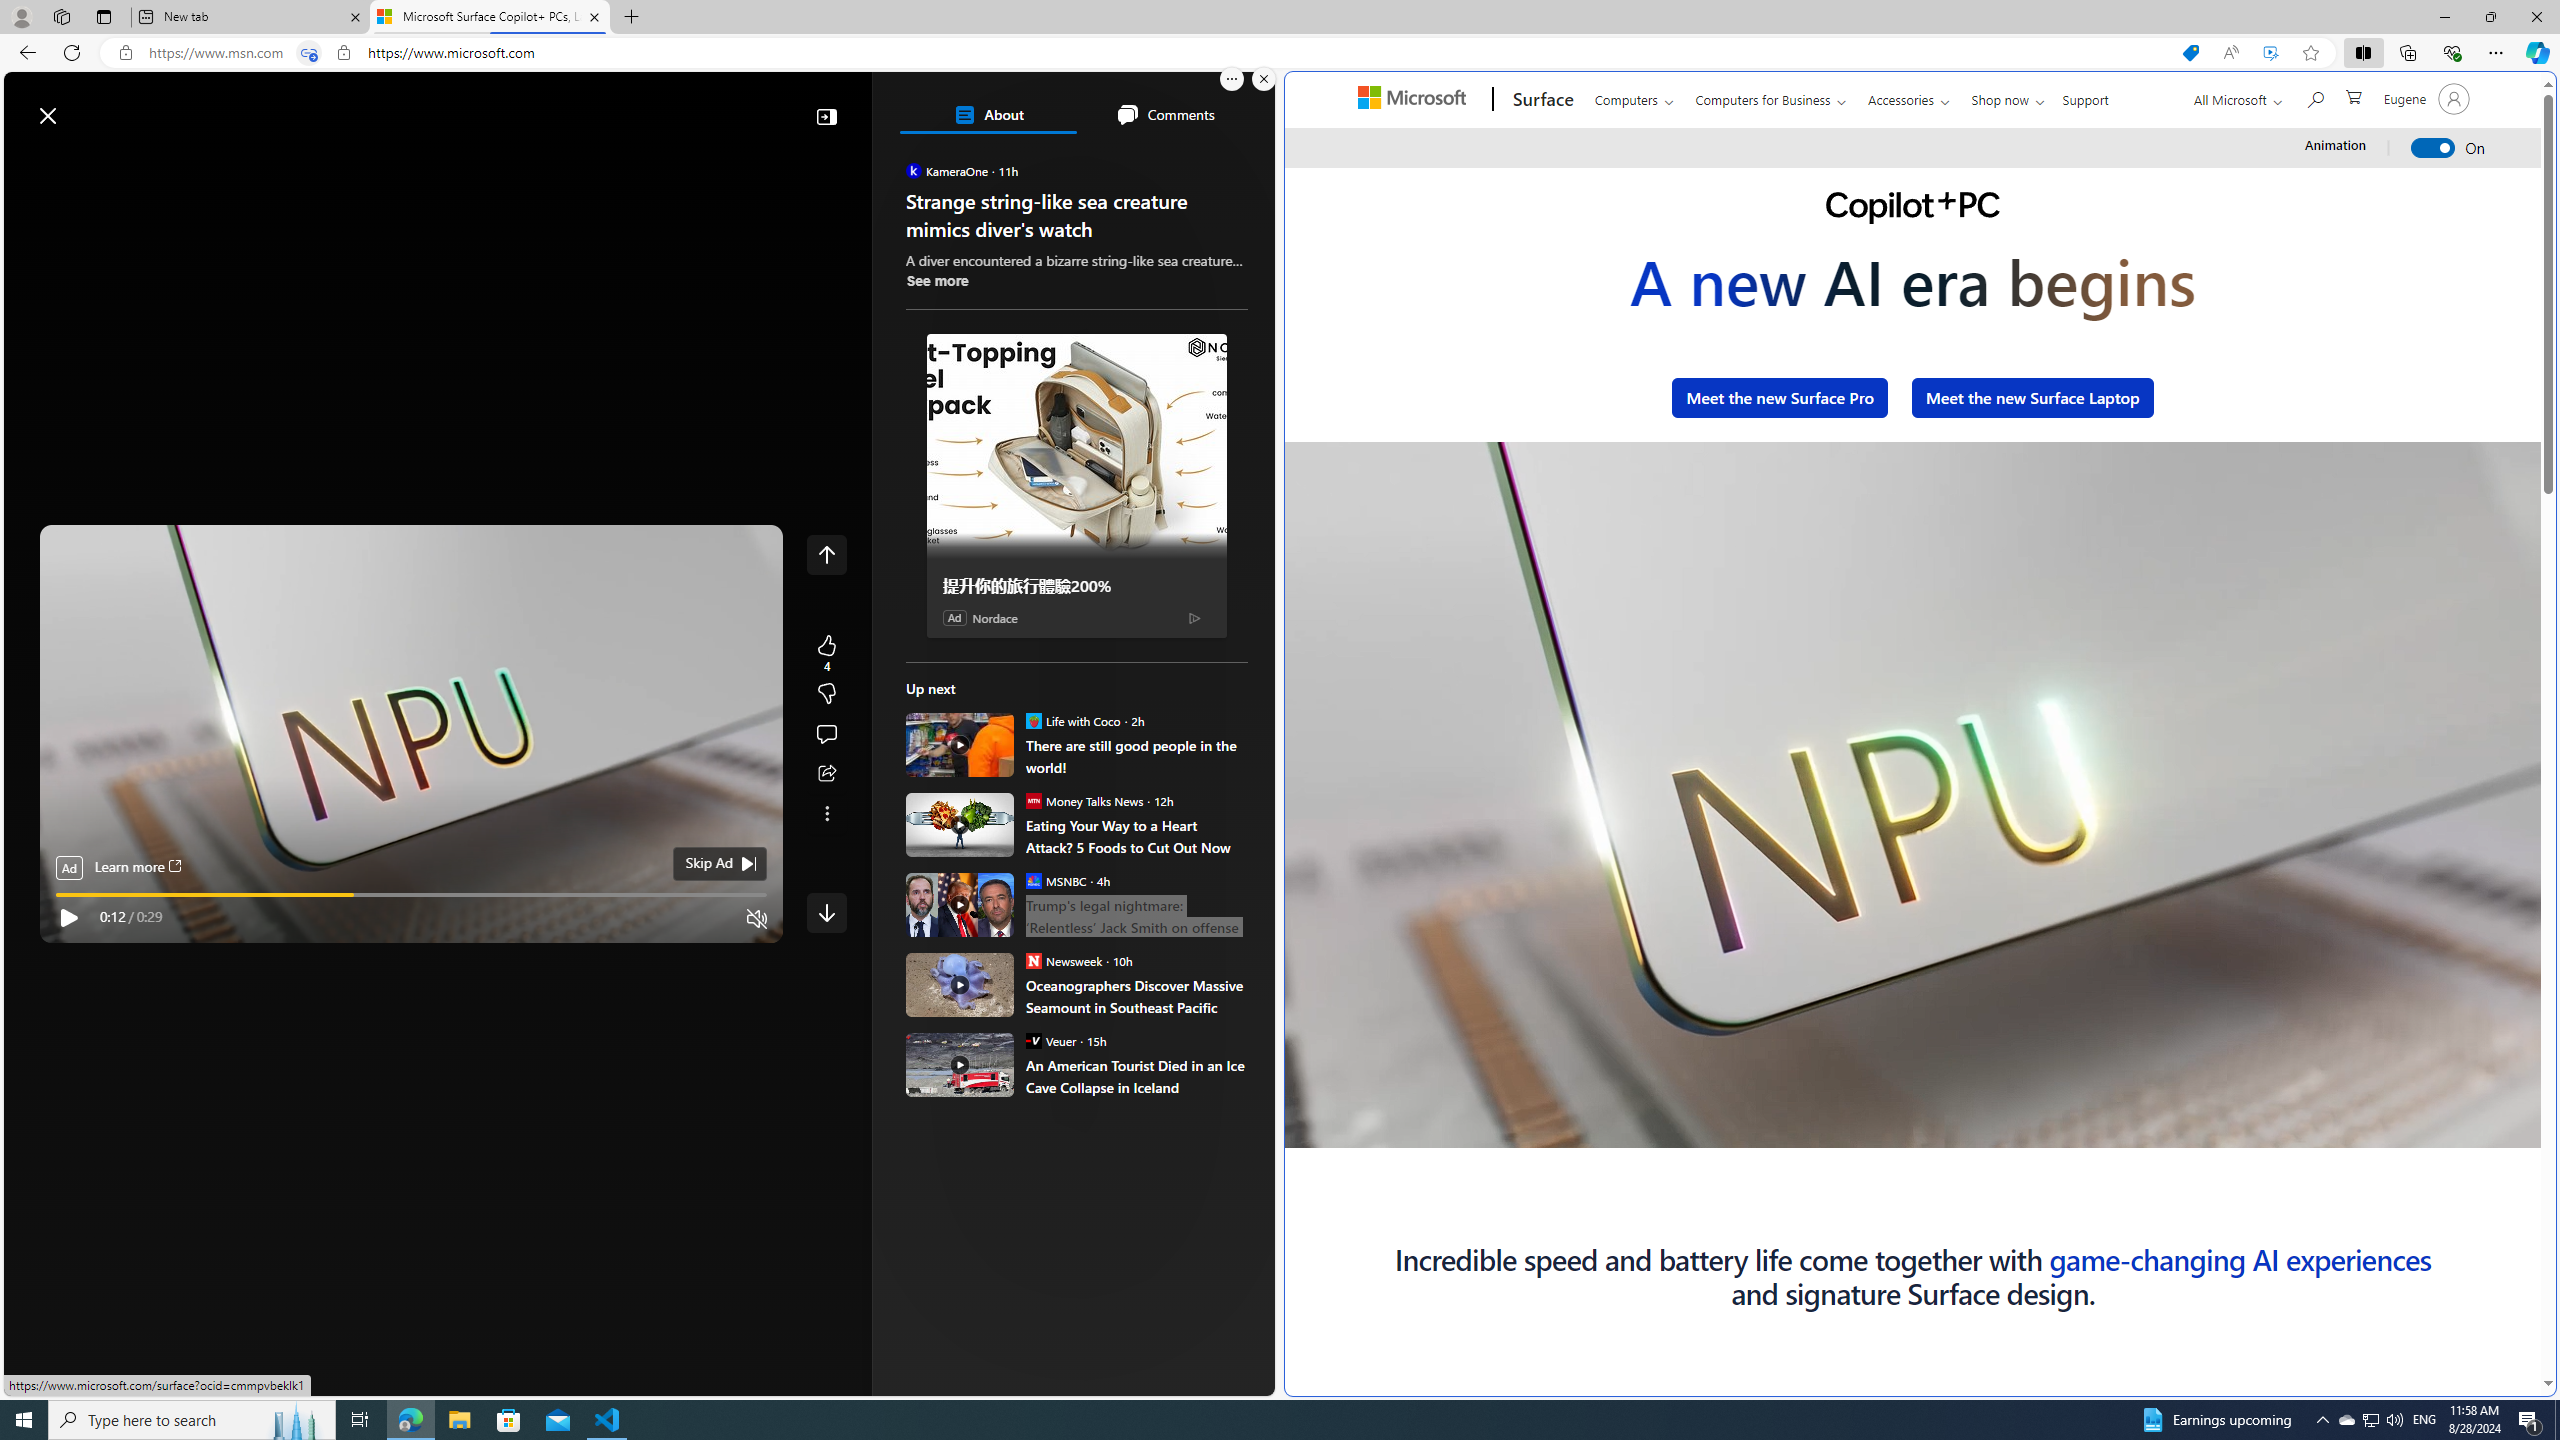 The width and height of the screenshot is (2560, 1440). I want to click on Class: control, so click(826, 912).